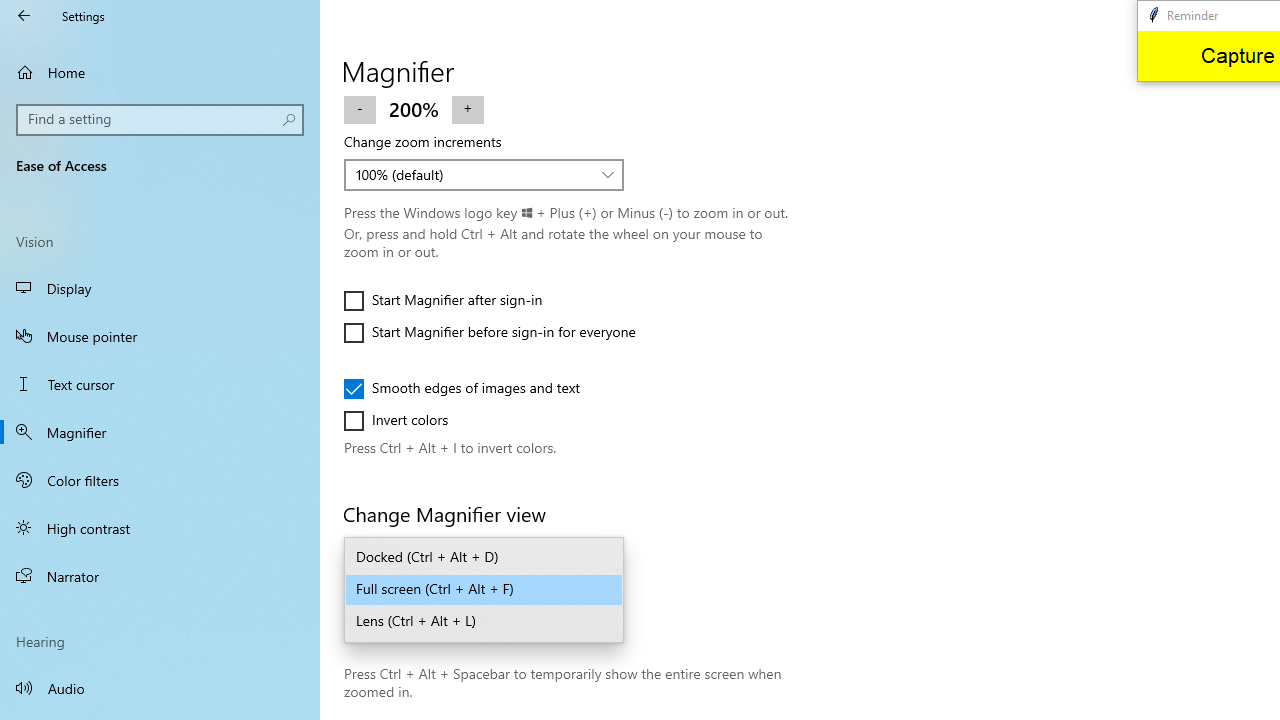 This screenshot has height=720, width=1280. What do you see at coordinates (160, 72) in the screenshot?
I see `Home` at bounding box center [160, 72].